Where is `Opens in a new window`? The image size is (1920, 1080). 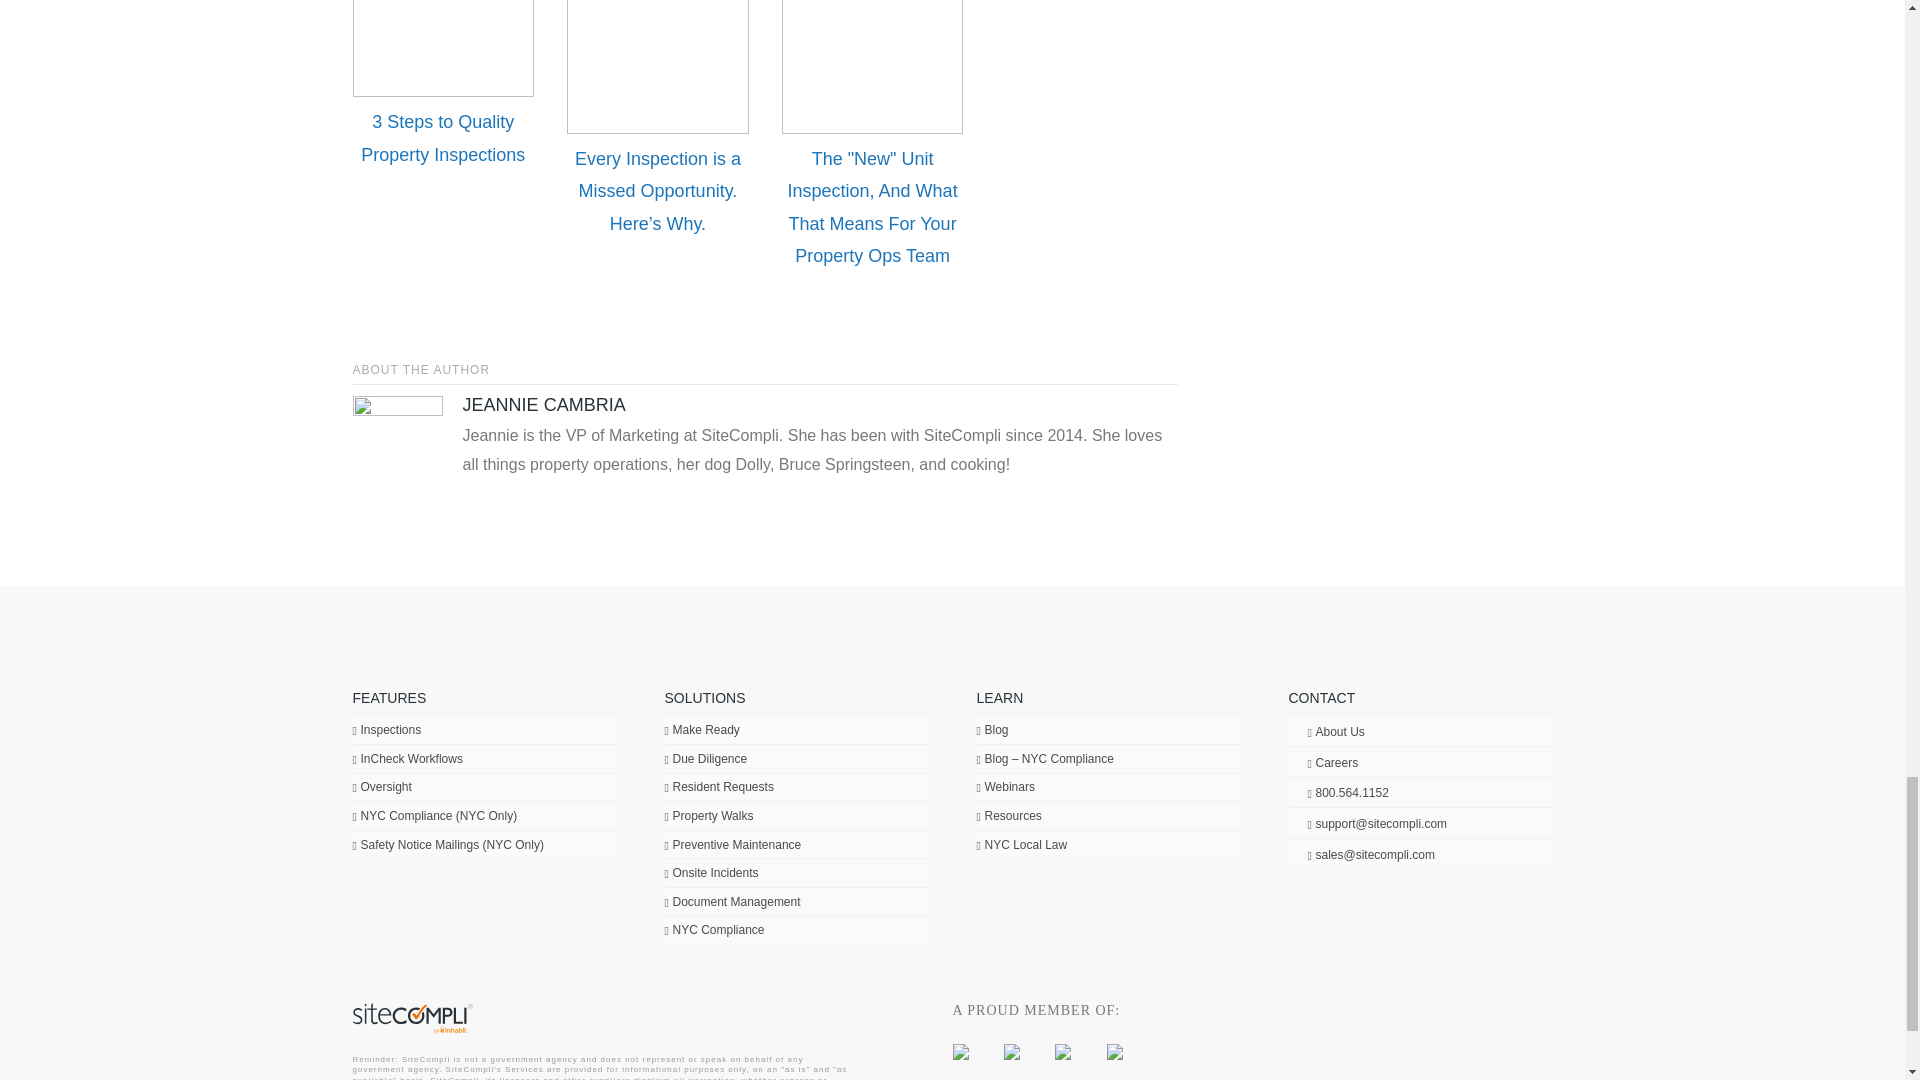 Opens in a new window is located at coordinates (1062, 1050).